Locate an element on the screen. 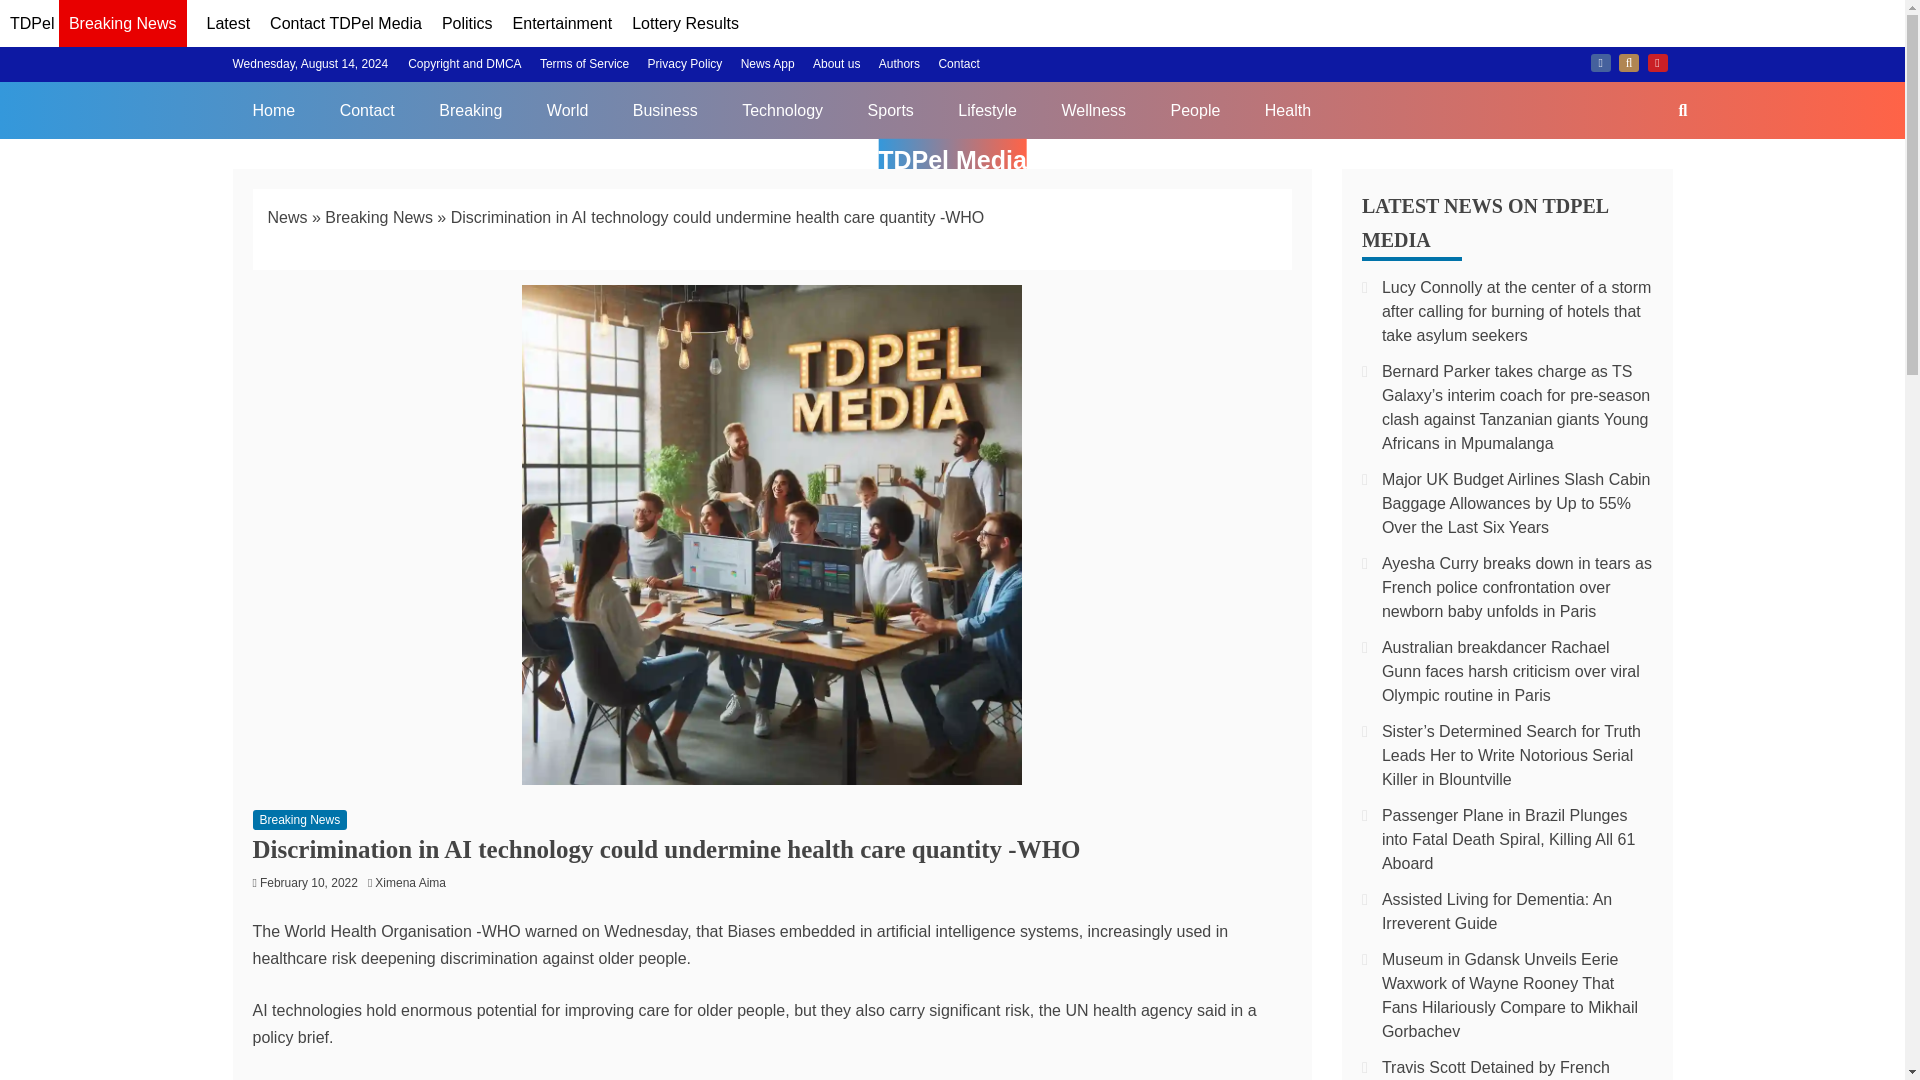 The height and width of the screenshot is (1080, 1920). World is located at coordinates (567, 110).